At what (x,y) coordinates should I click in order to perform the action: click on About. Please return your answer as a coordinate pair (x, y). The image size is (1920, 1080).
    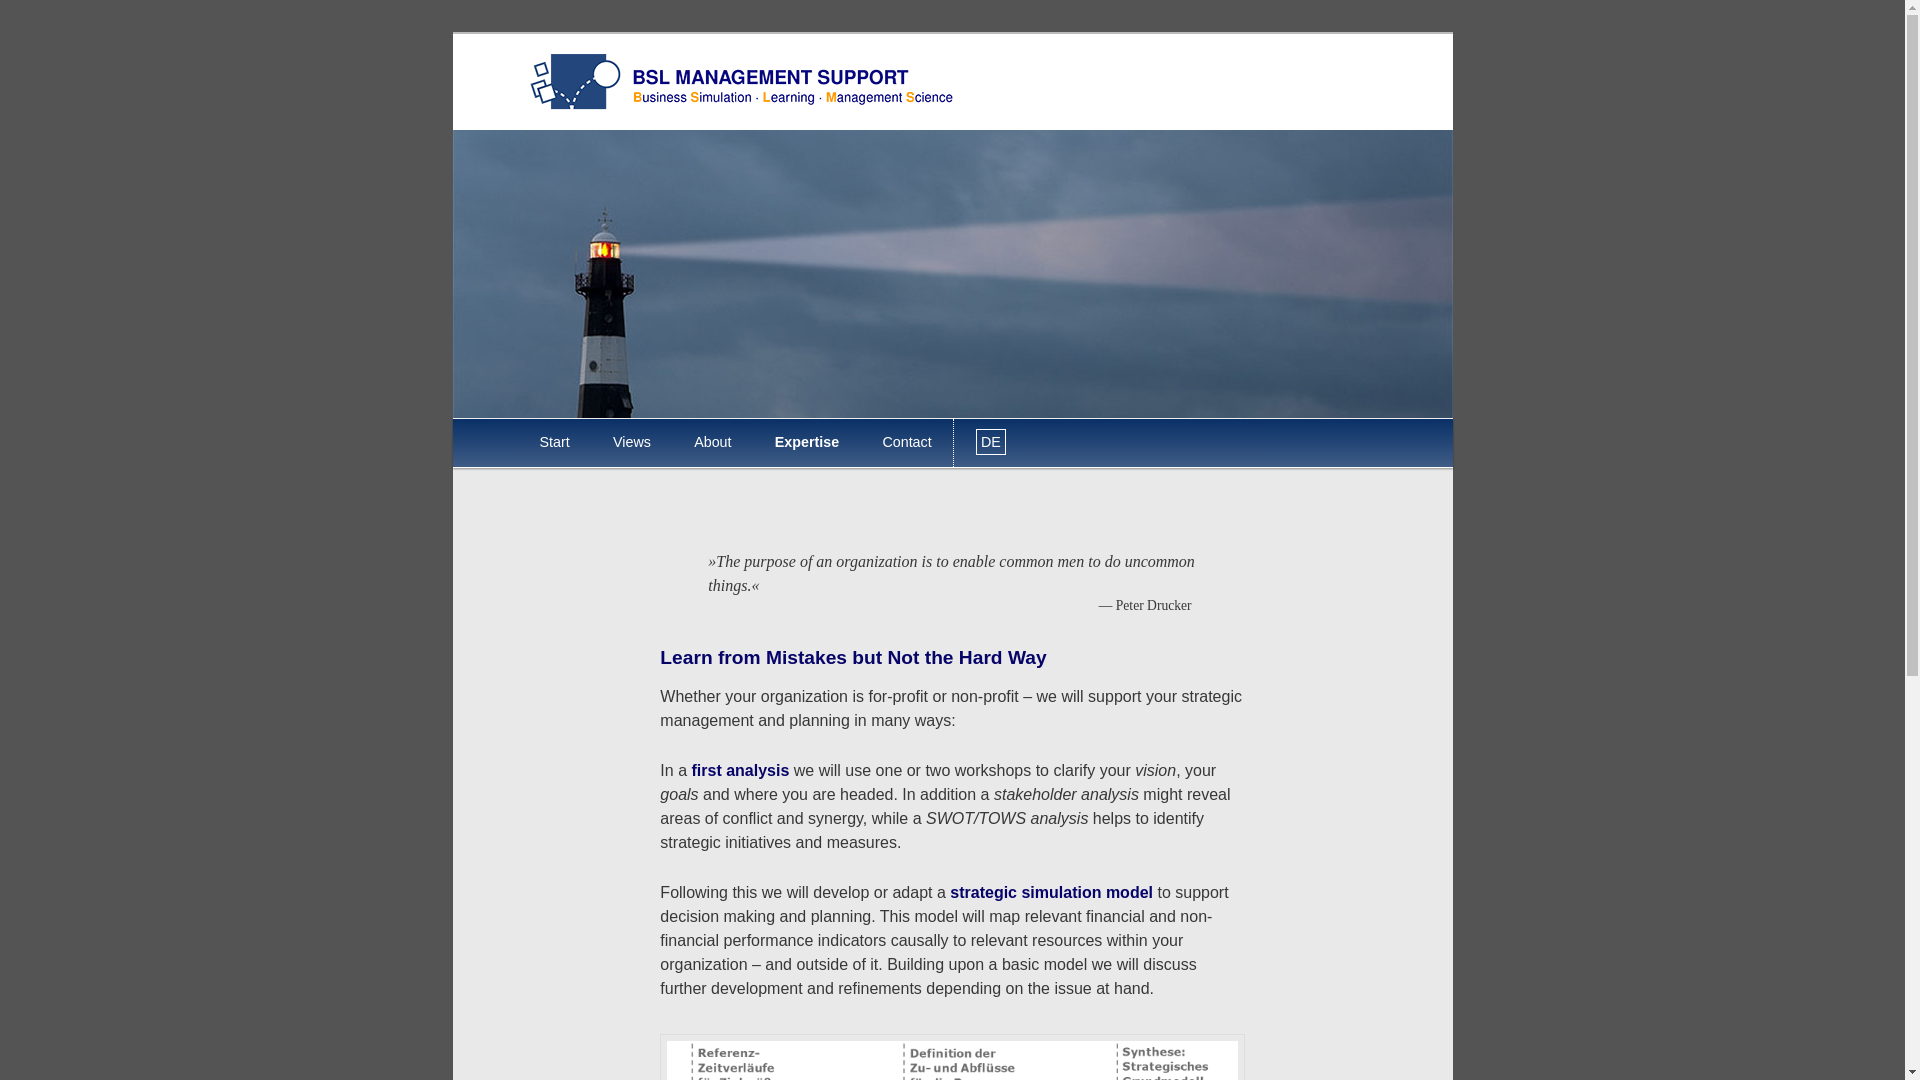
    Looking at the image, I should click on (714, 442).